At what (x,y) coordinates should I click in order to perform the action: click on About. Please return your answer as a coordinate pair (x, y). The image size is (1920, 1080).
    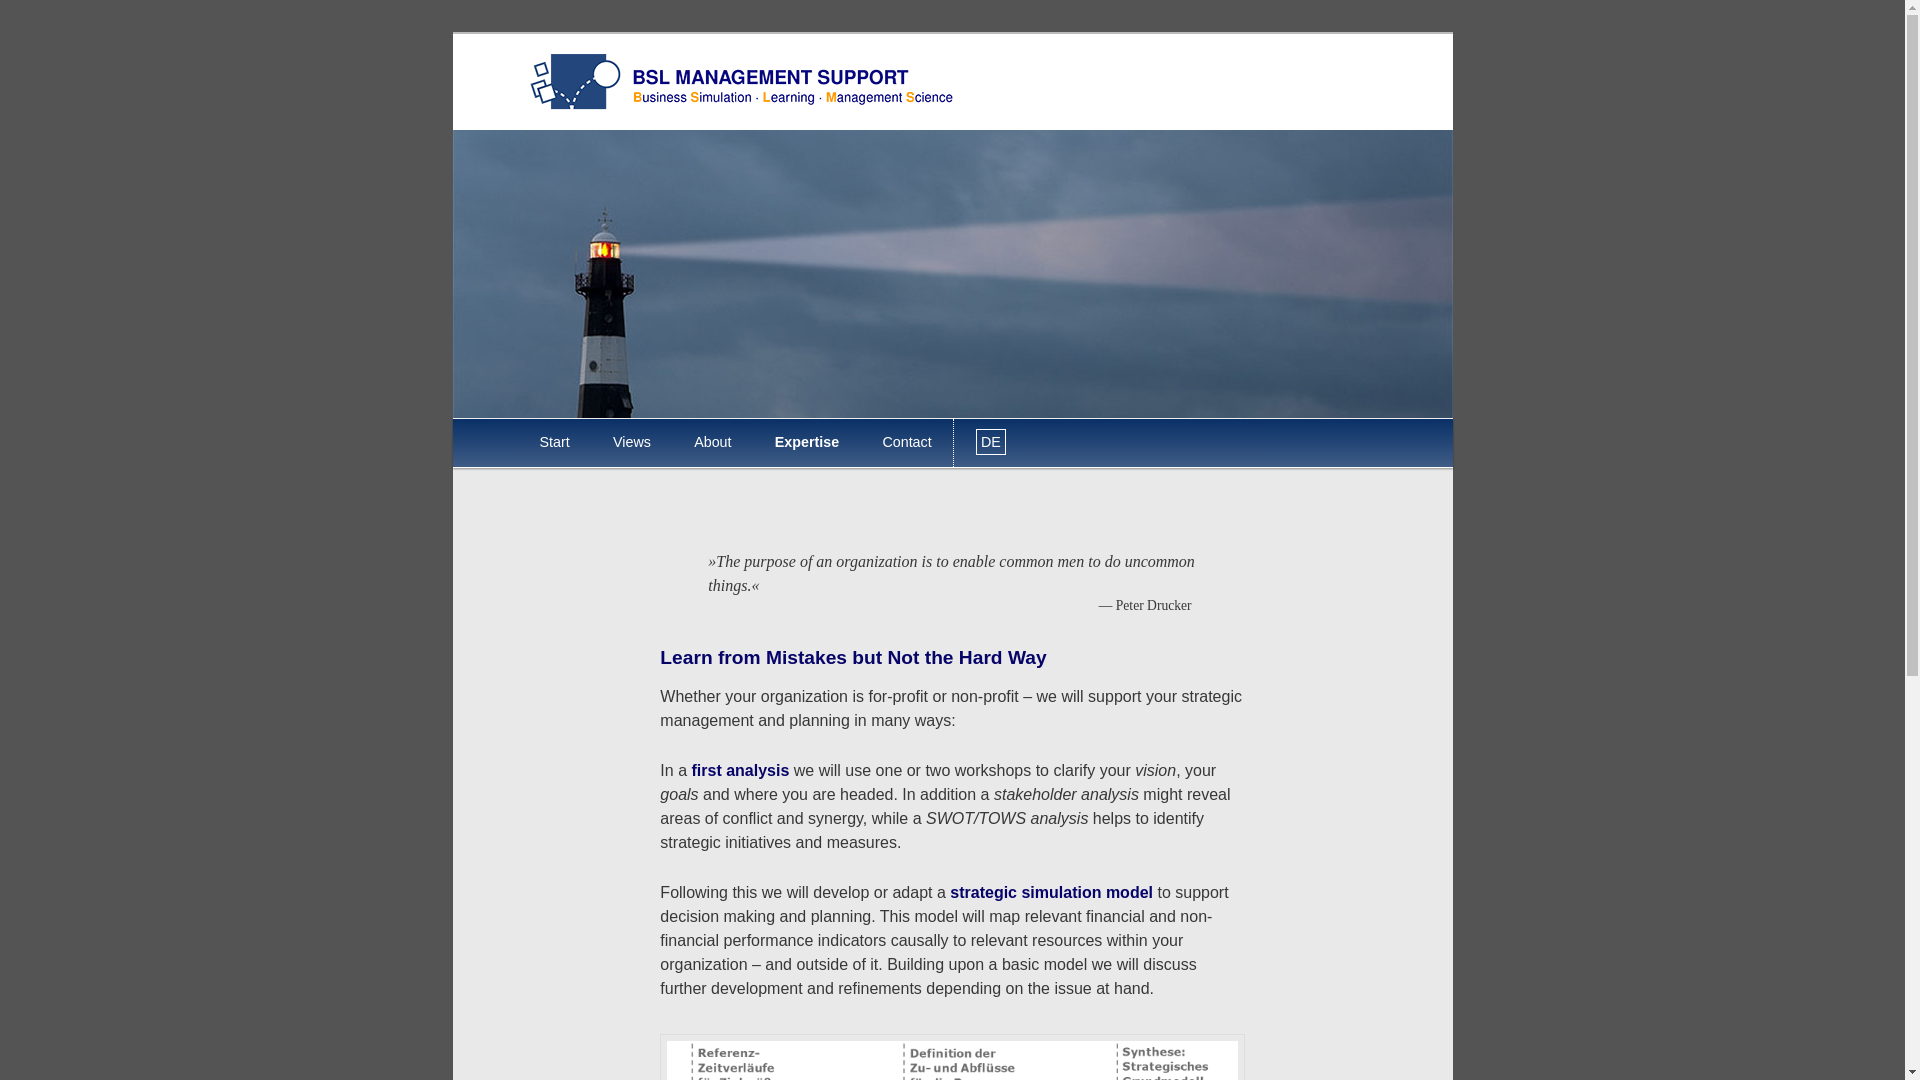
    Looking at the image, I should click on (714, 442).